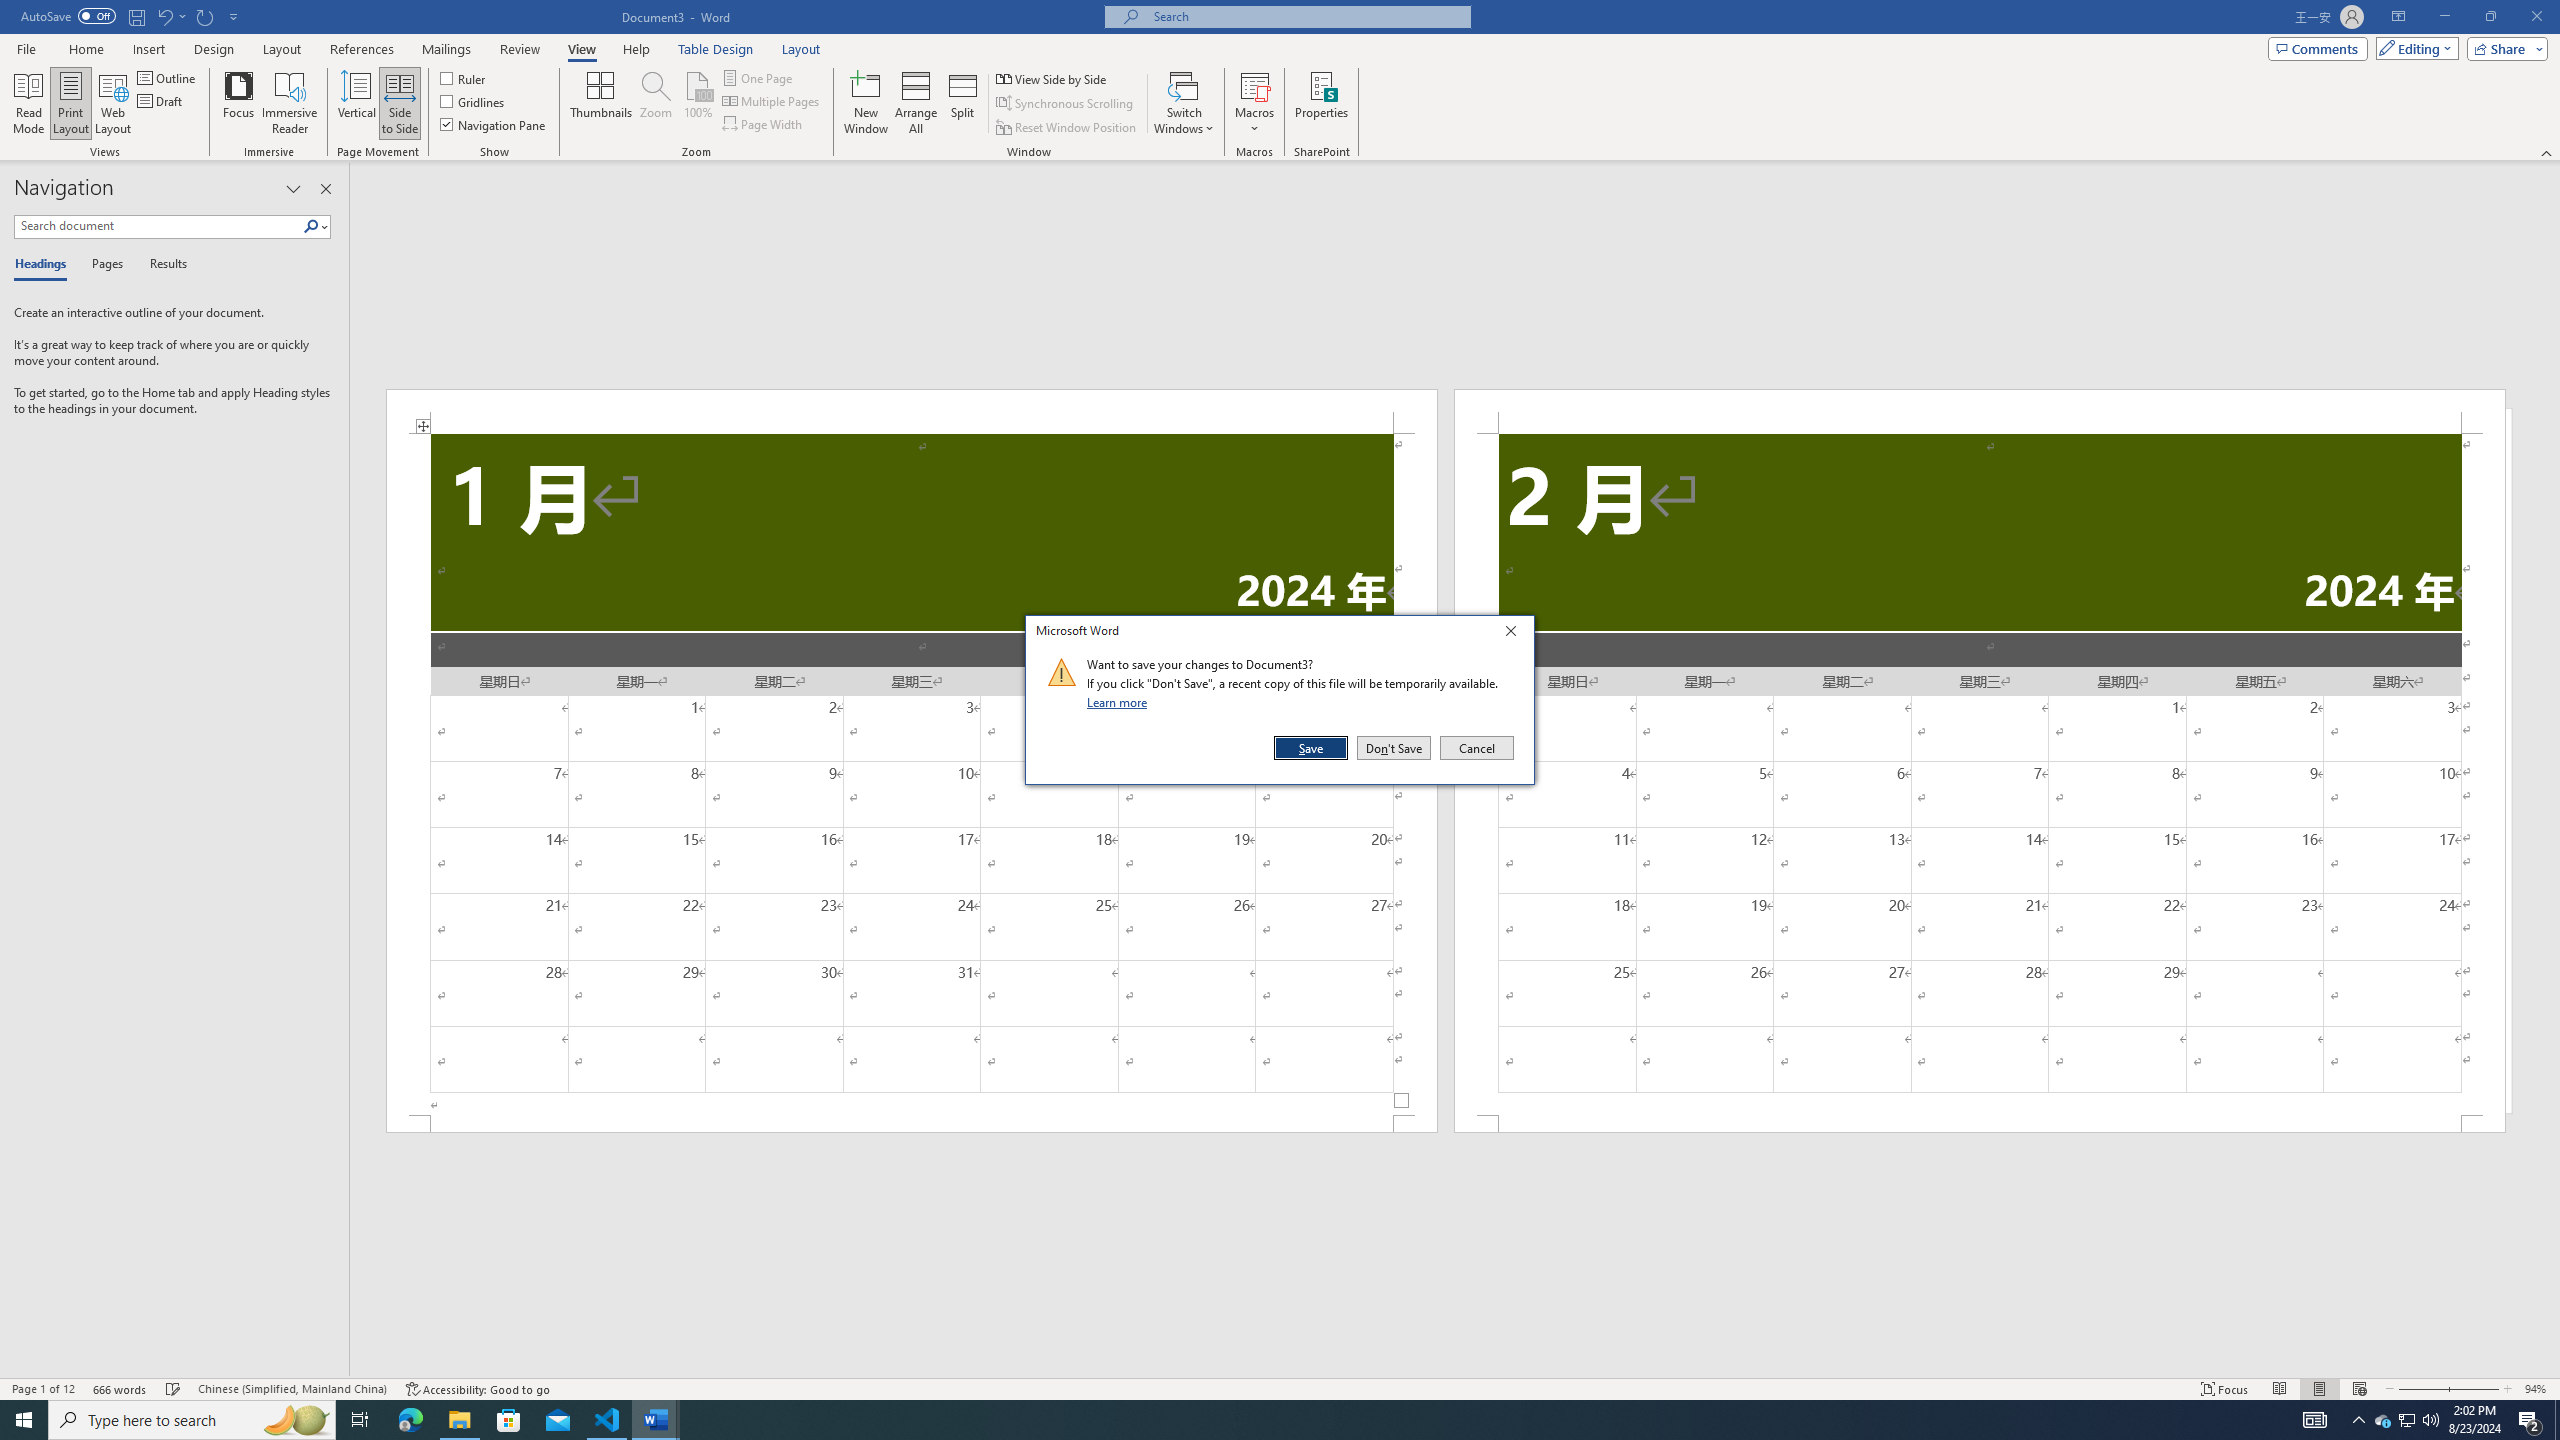  I want to click on Mode, so click(2414, 48).